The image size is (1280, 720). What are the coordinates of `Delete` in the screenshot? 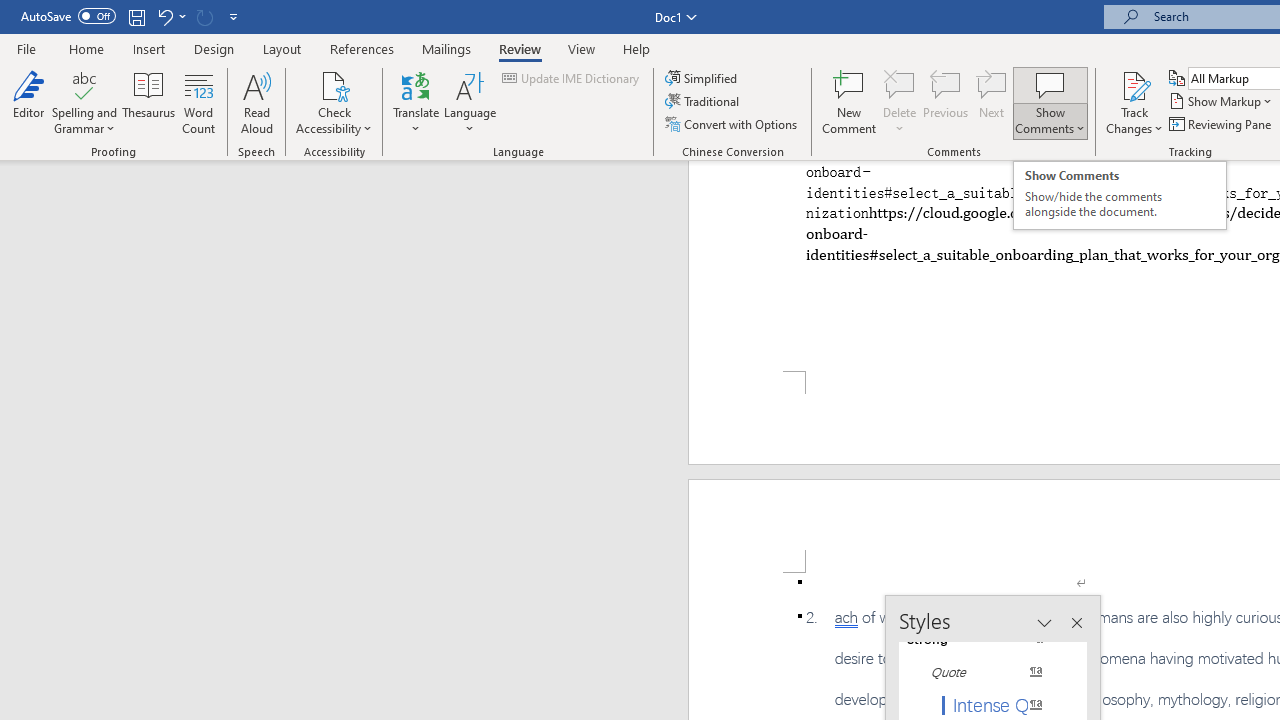 It's located at (900, 84).